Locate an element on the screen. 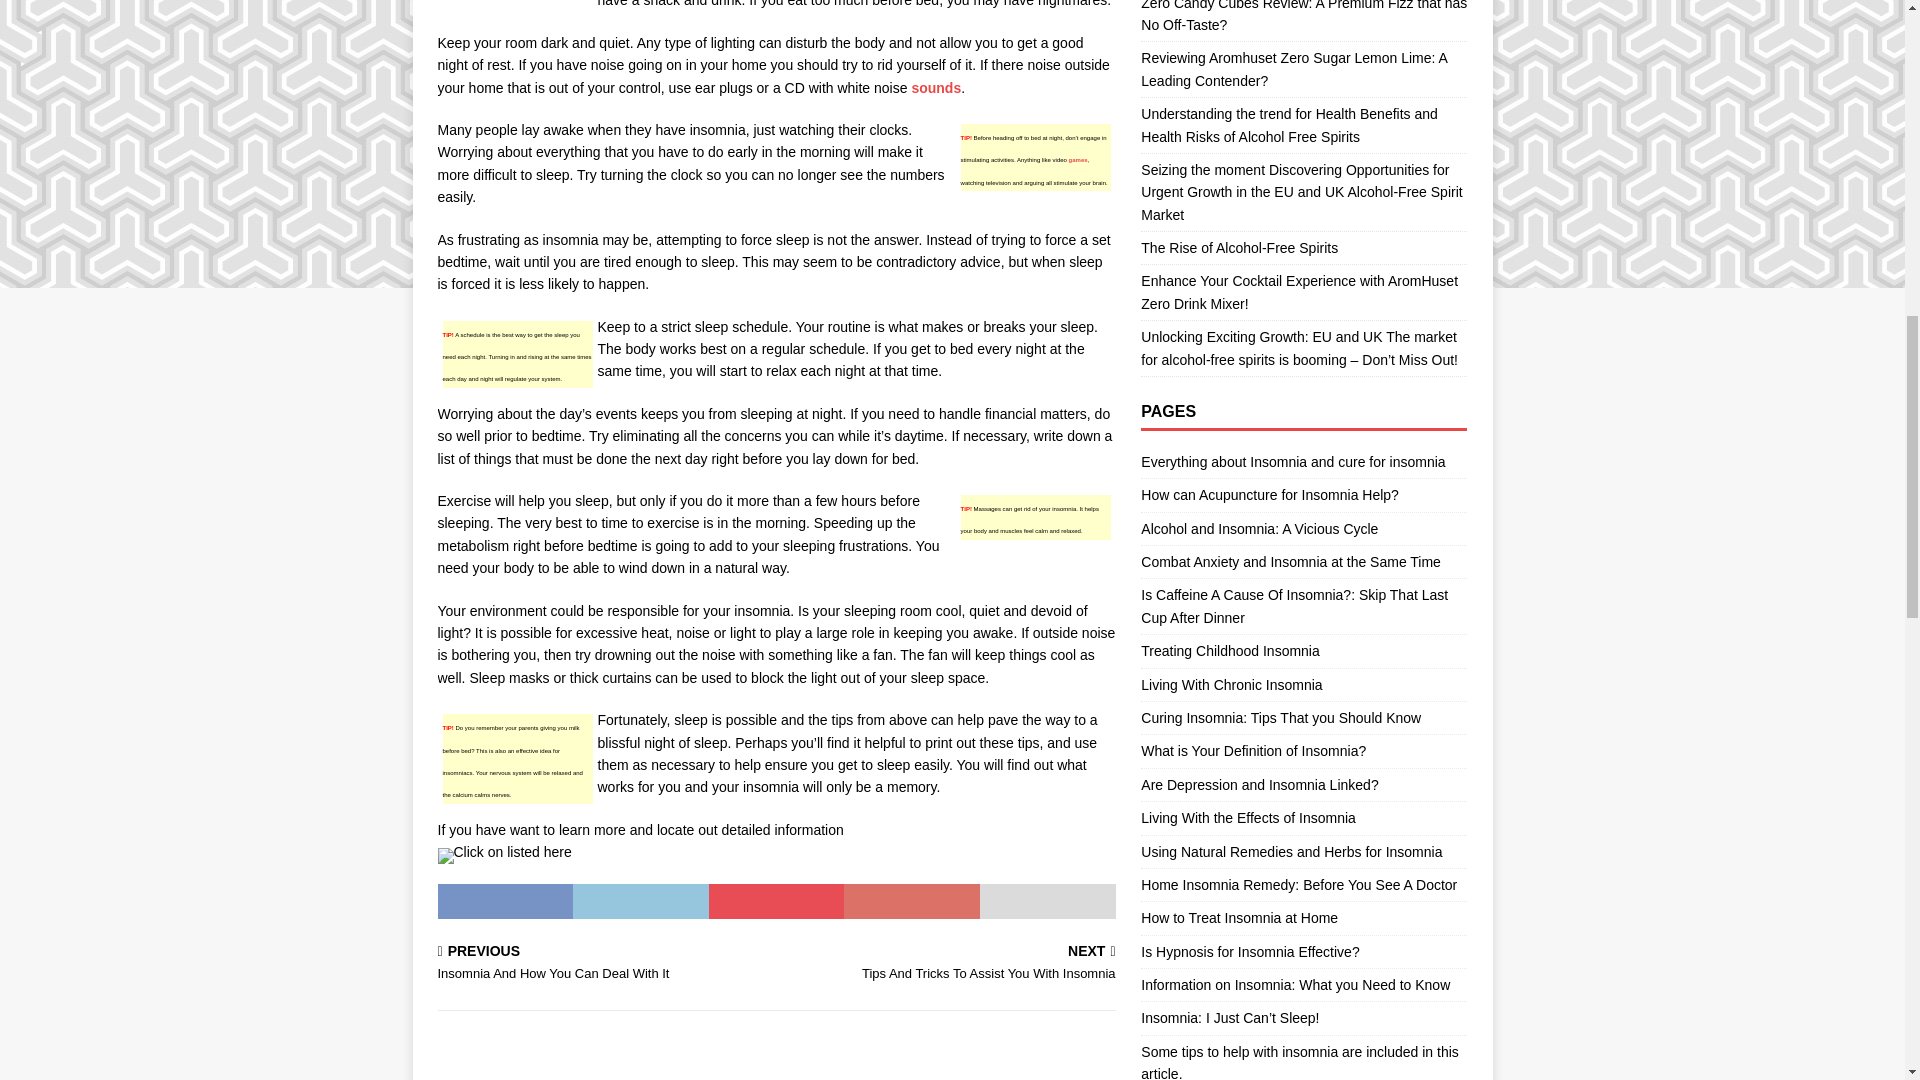  games is located at coordinates (950, 964).